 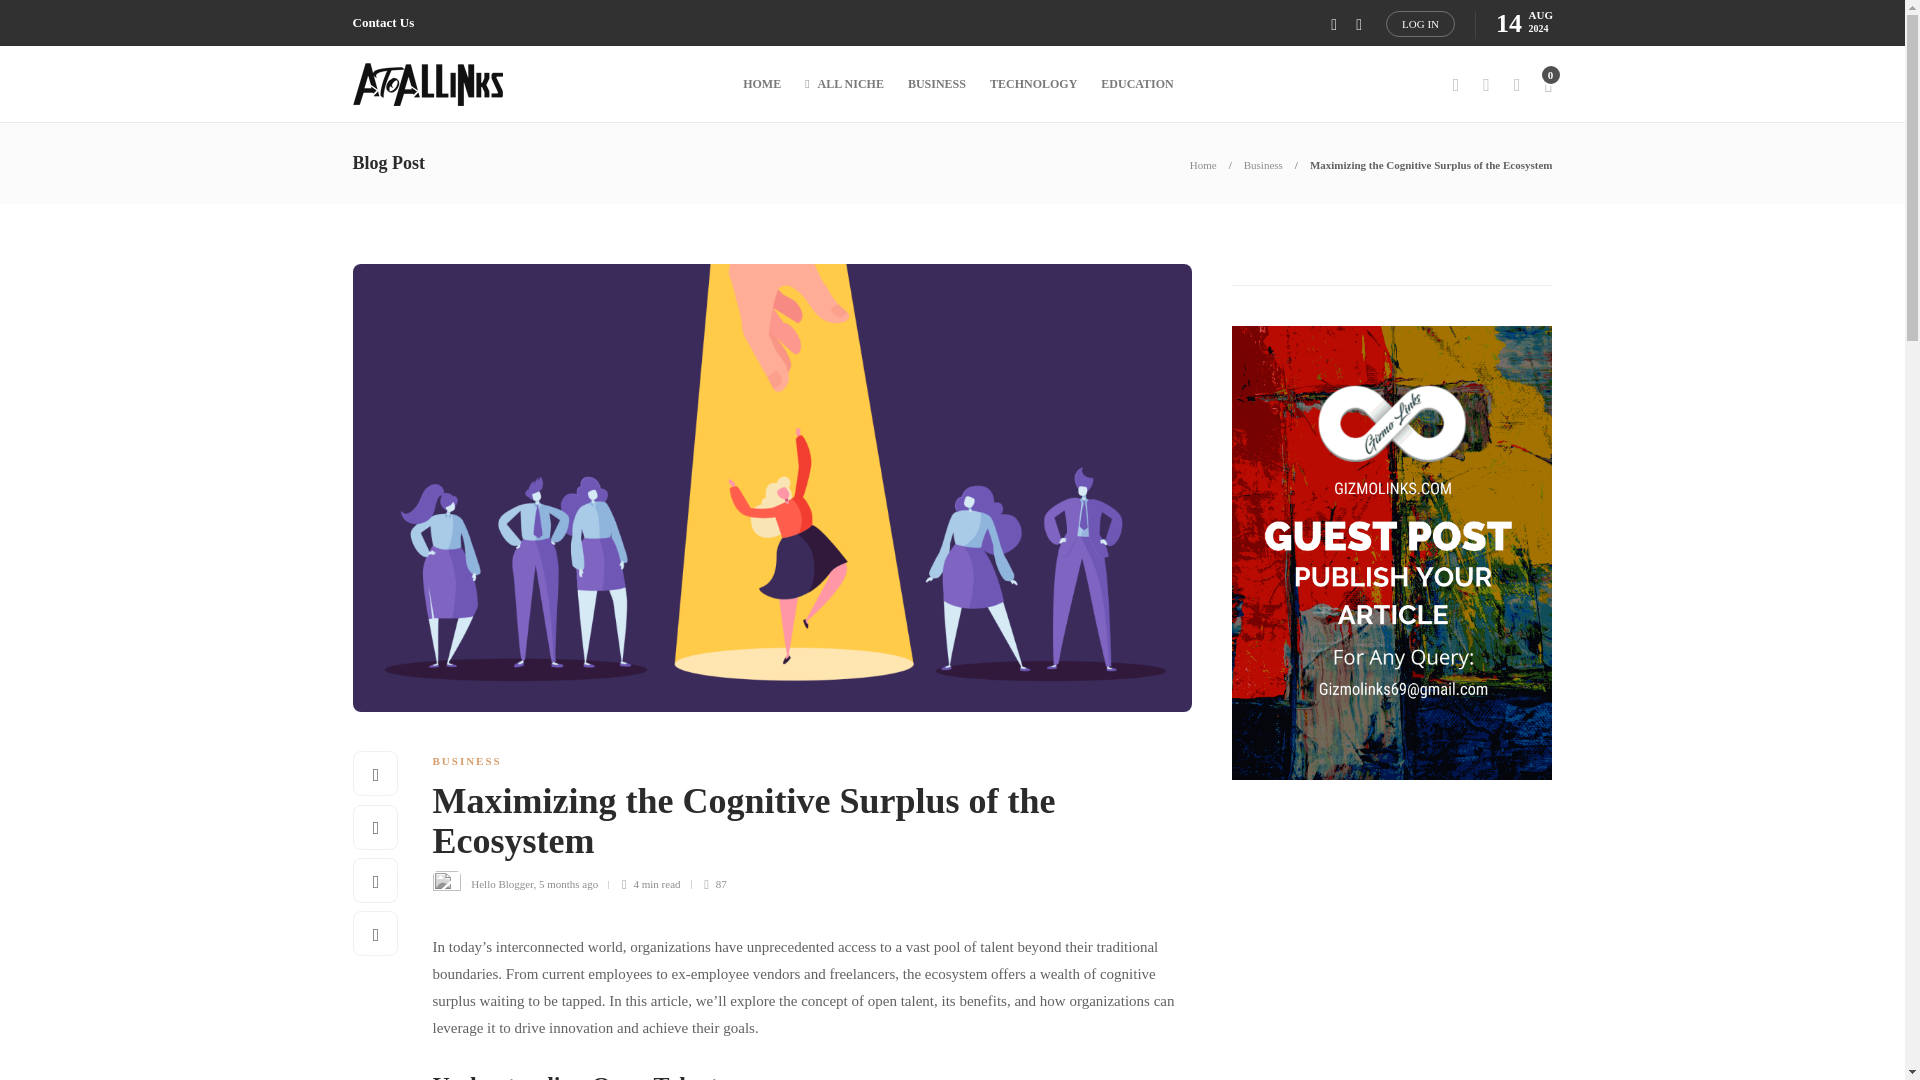 I want to click on Maximizing the Cognitive Surplus of the Ecosystem, so click(x=1431, y=164).